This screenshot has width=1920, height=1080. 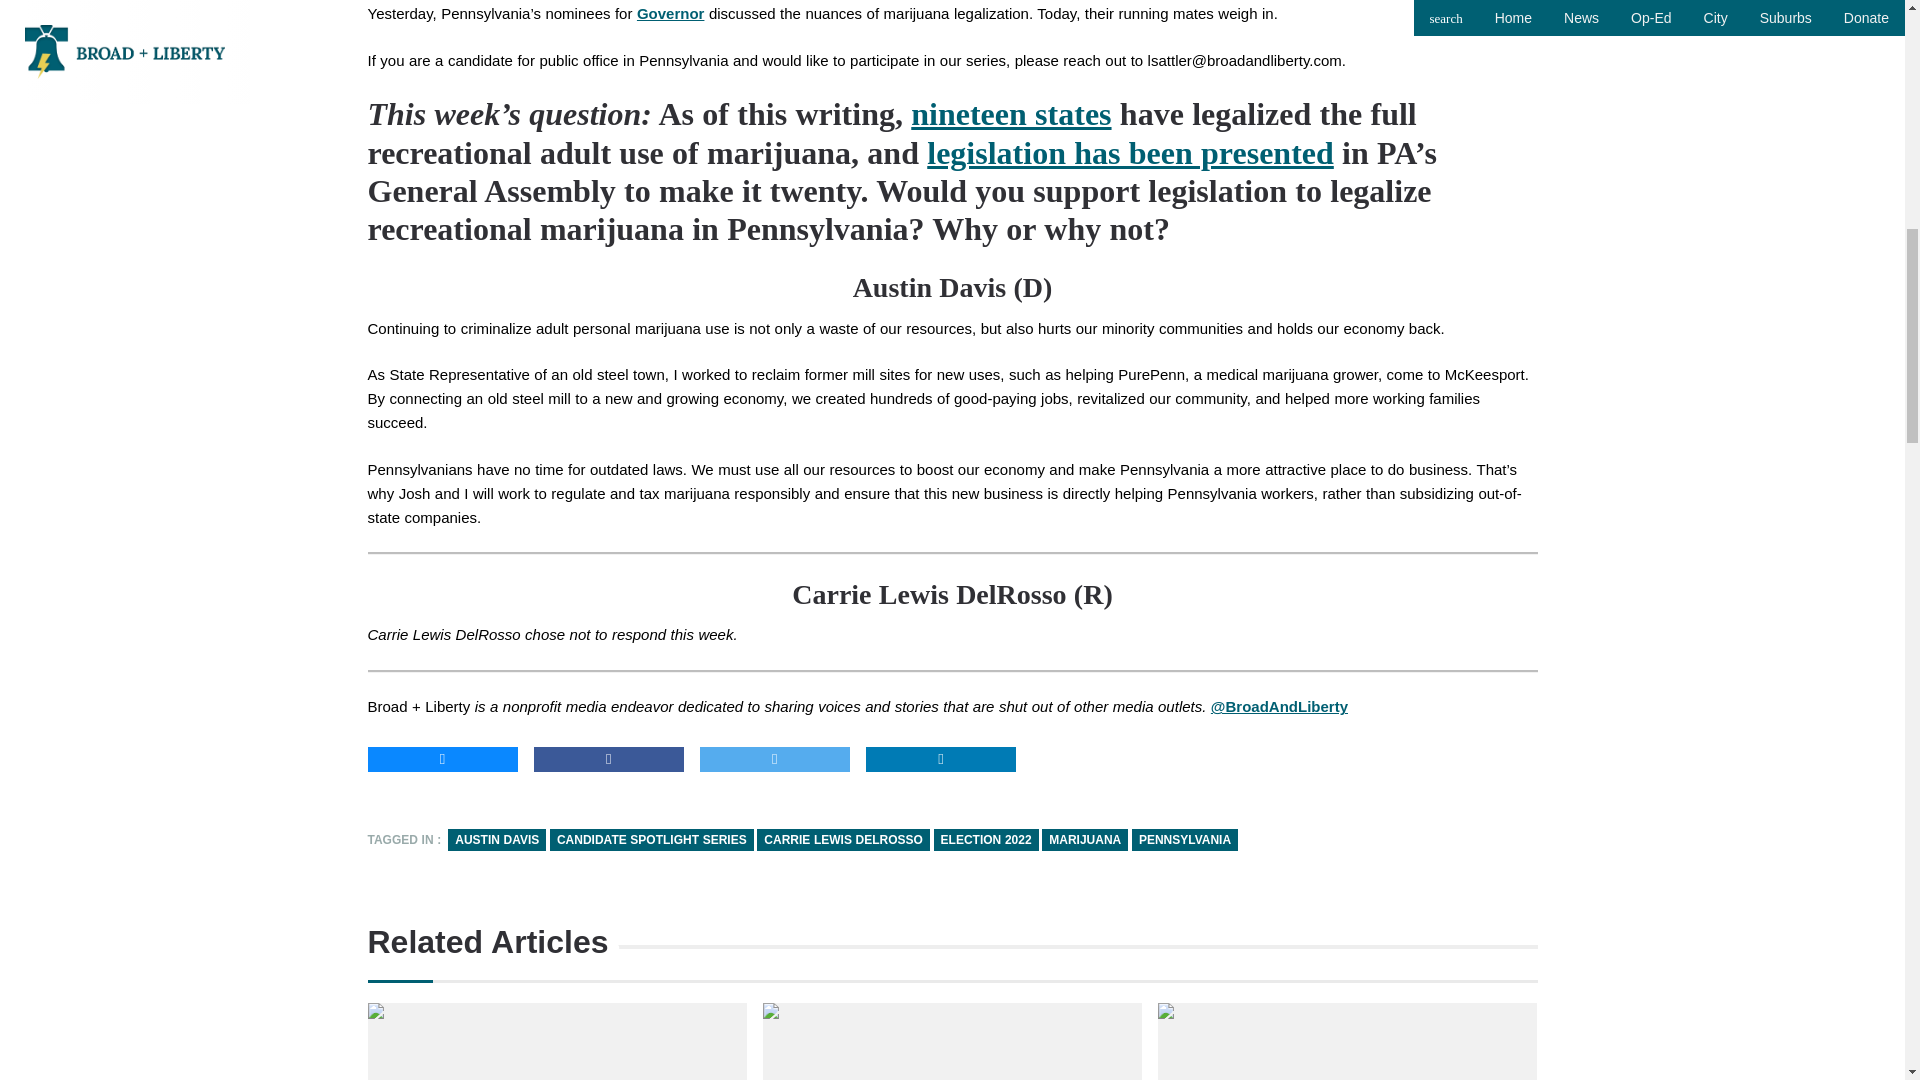 What do you see at coordinates (652, 840) in the screenshot?
I see `CANDIDATE SPOTLIGHT SERIES` at bounding box center [652, 840].